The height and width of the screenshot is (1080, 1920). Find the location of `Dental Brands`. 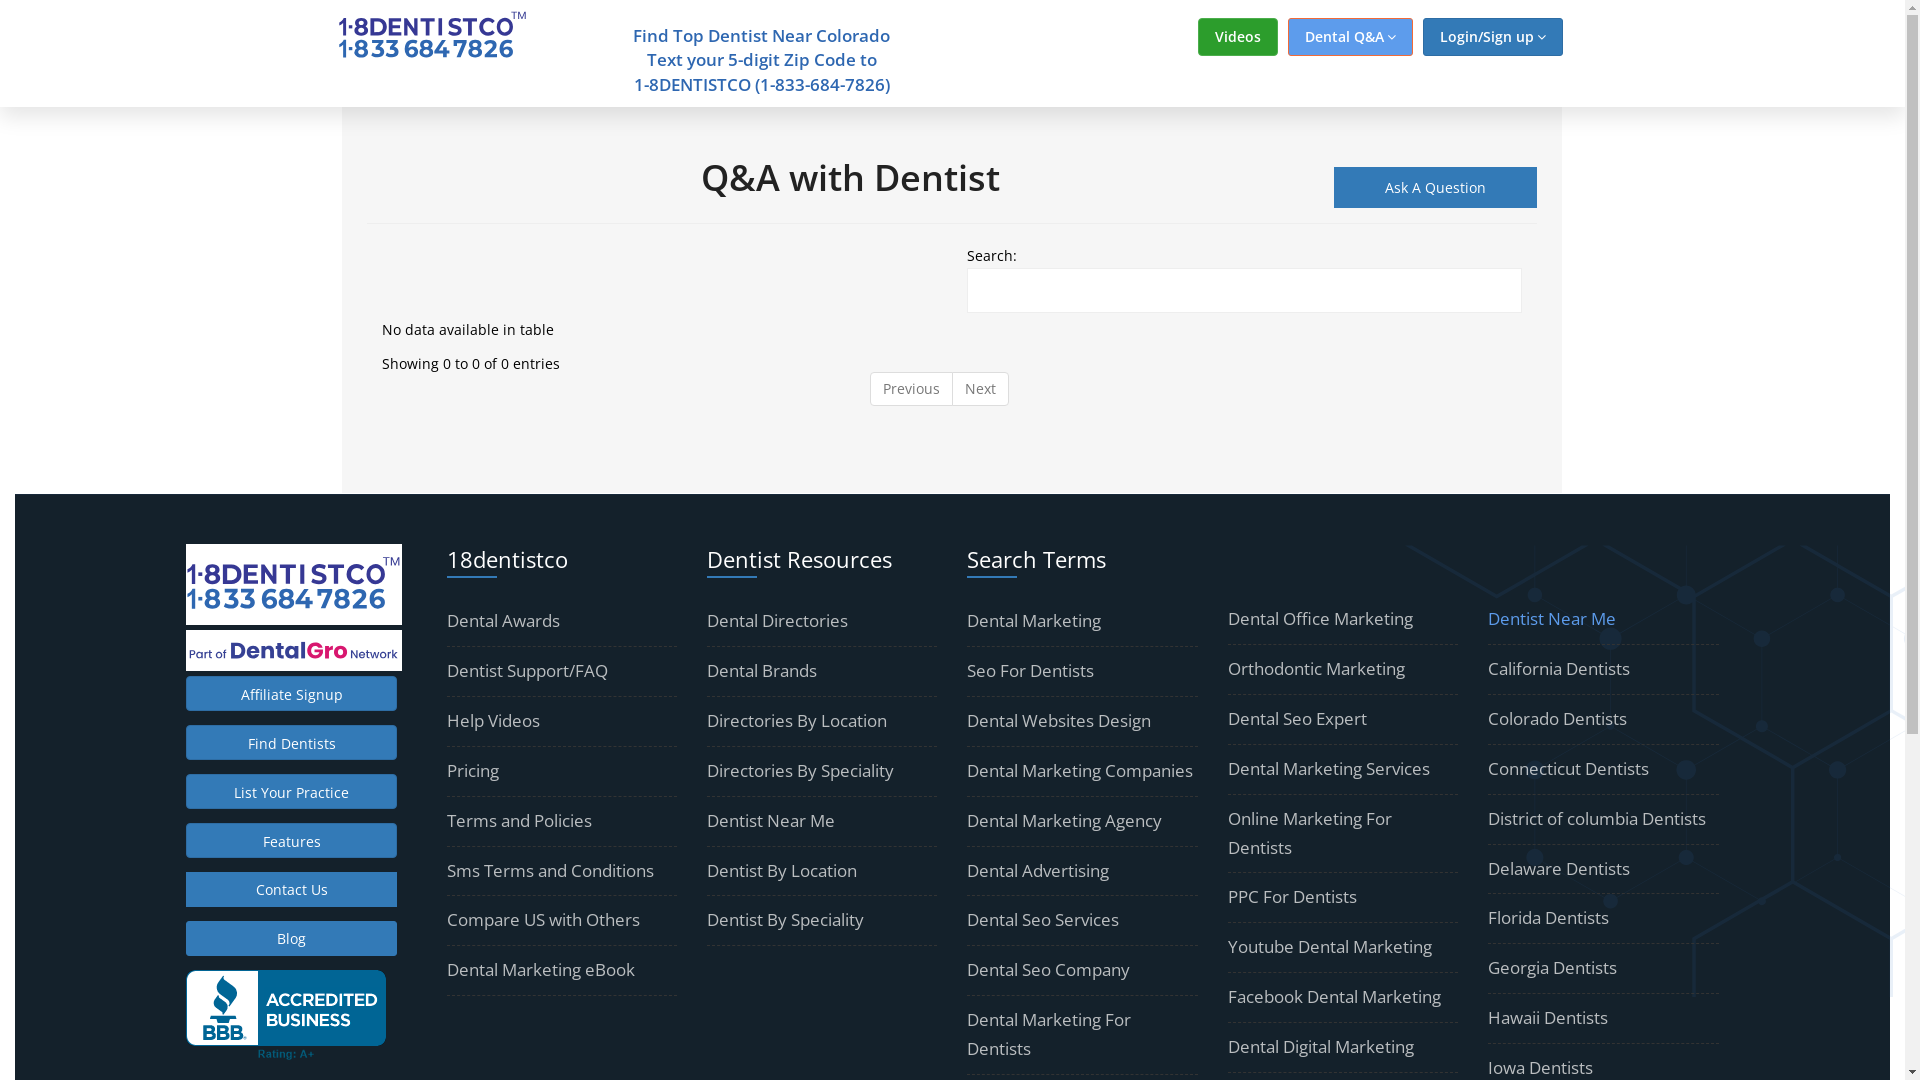

Dental Brands is located at coordinates (762, 670).